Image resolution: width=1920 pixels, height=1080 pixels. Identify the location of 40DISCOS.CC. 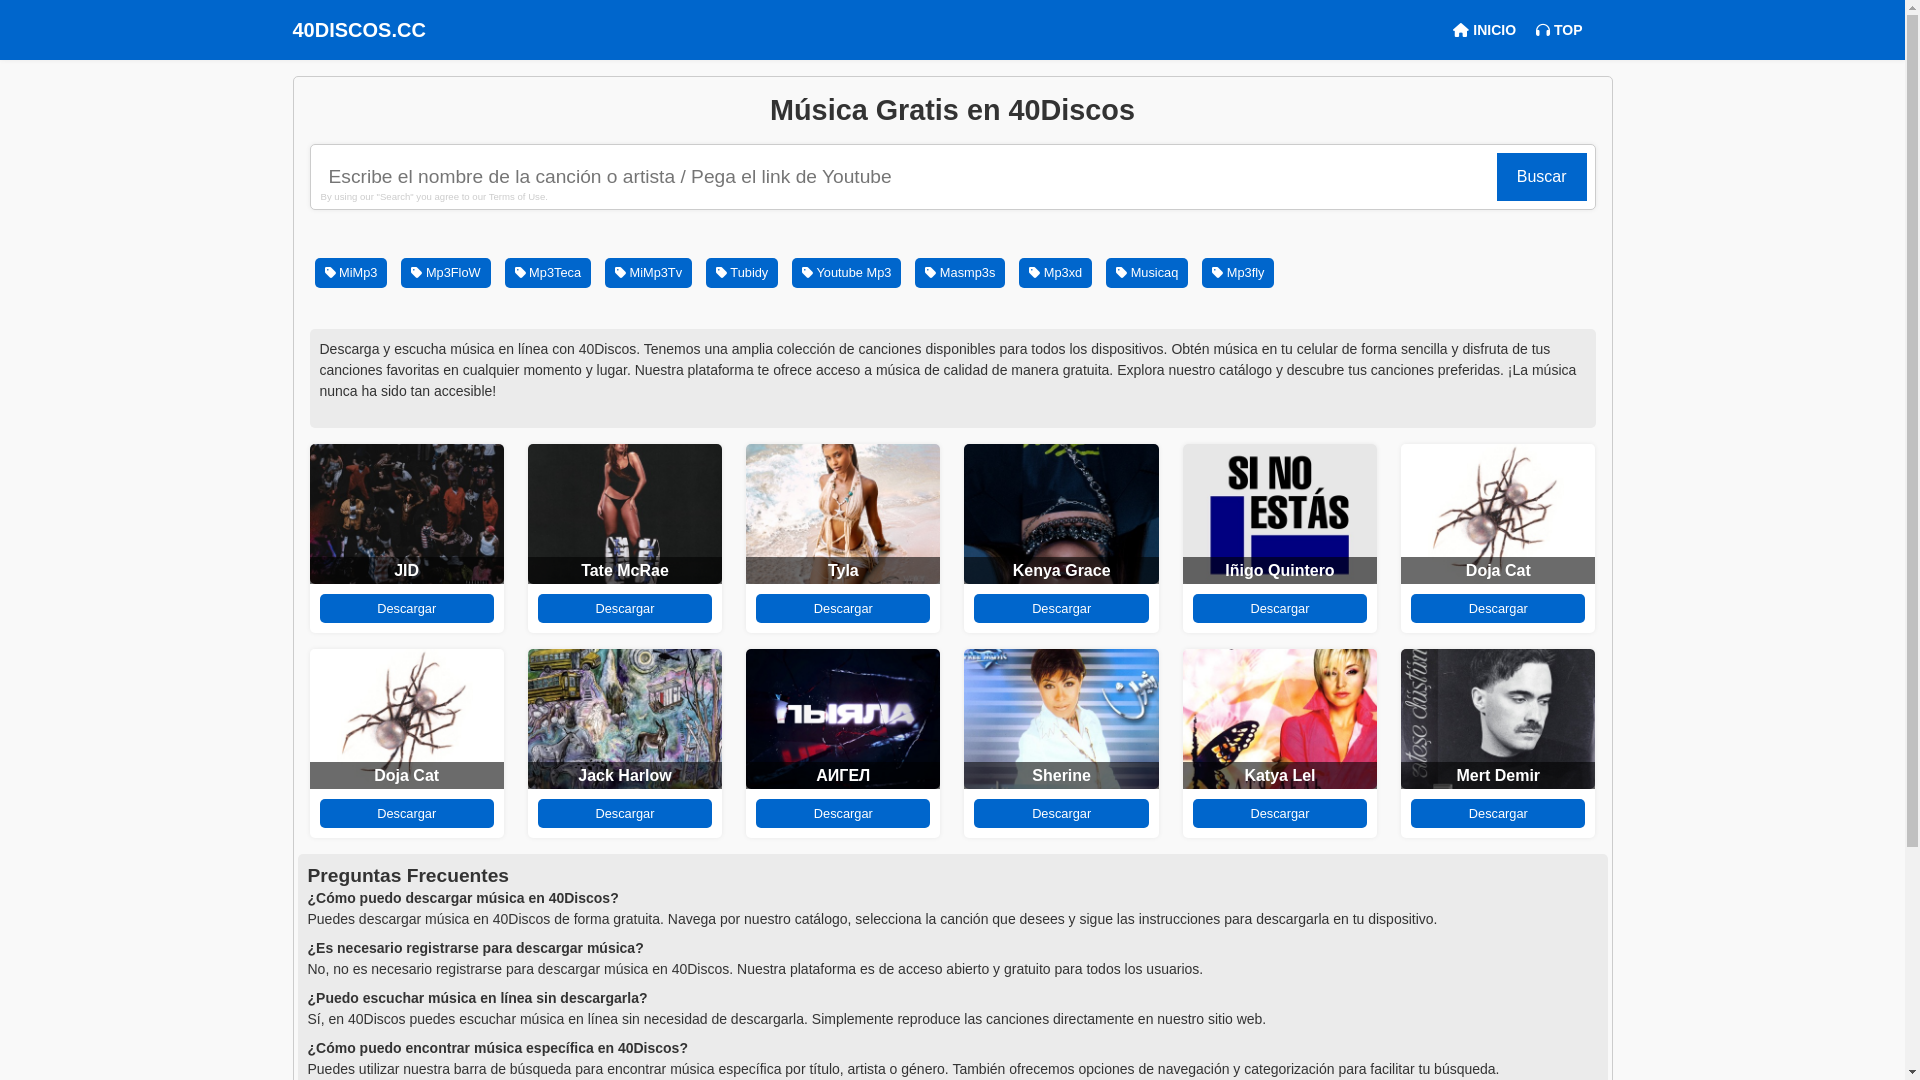
(358, 30).